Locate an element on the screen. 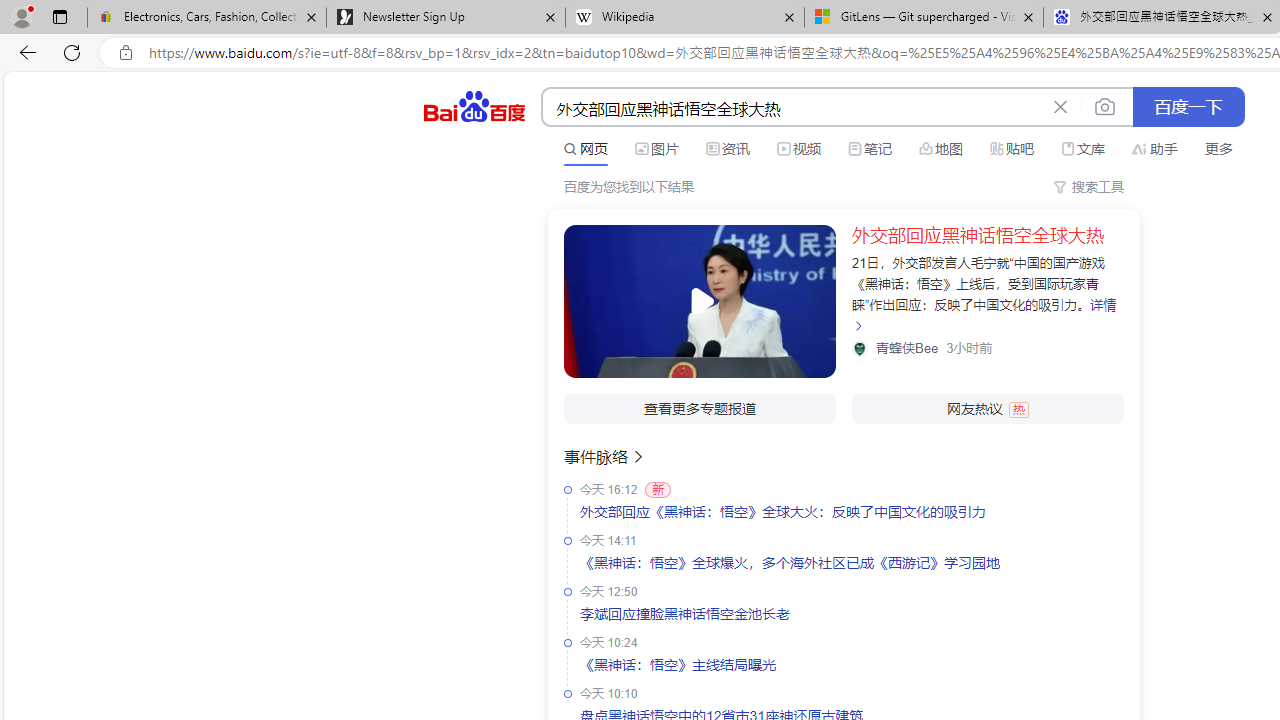  Newsletter Sign Up is located at coordinates (445, 18).